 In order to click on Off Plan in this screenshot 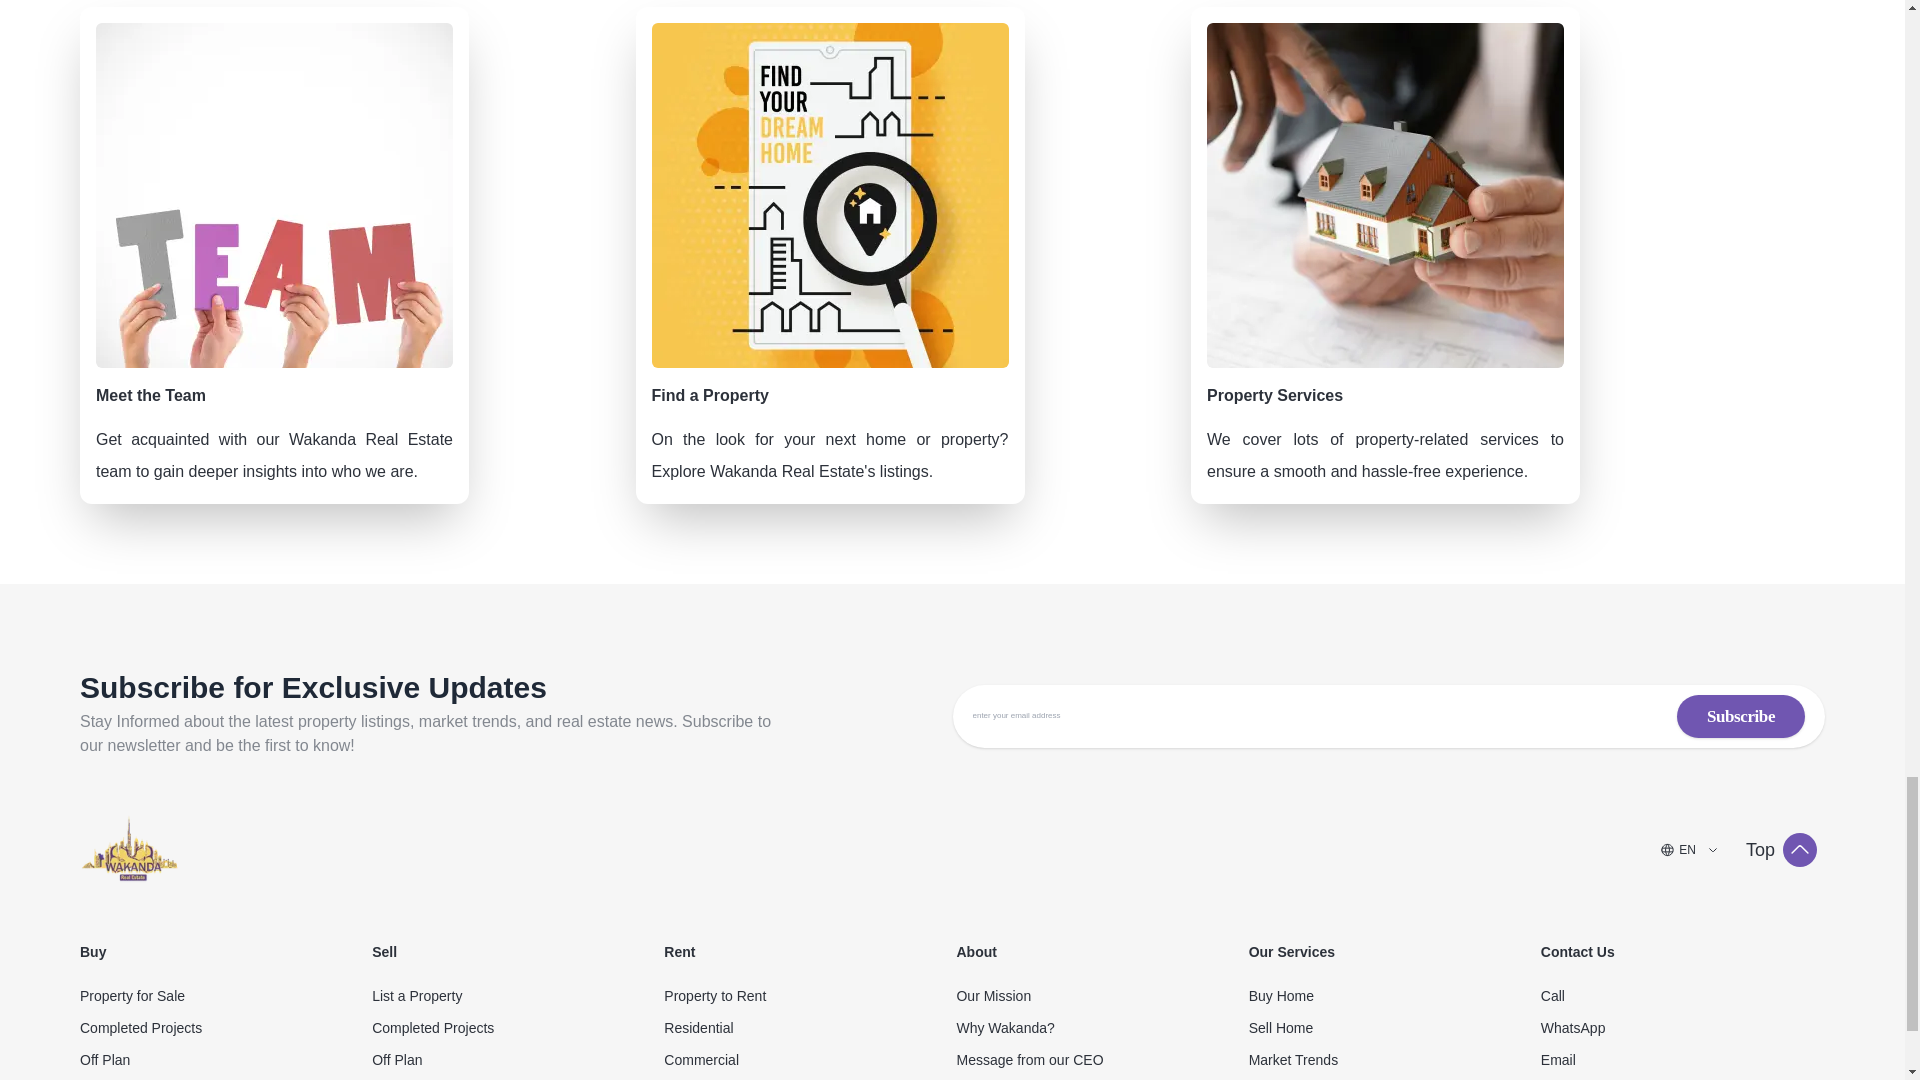, I will do `click(222, 1060)`.